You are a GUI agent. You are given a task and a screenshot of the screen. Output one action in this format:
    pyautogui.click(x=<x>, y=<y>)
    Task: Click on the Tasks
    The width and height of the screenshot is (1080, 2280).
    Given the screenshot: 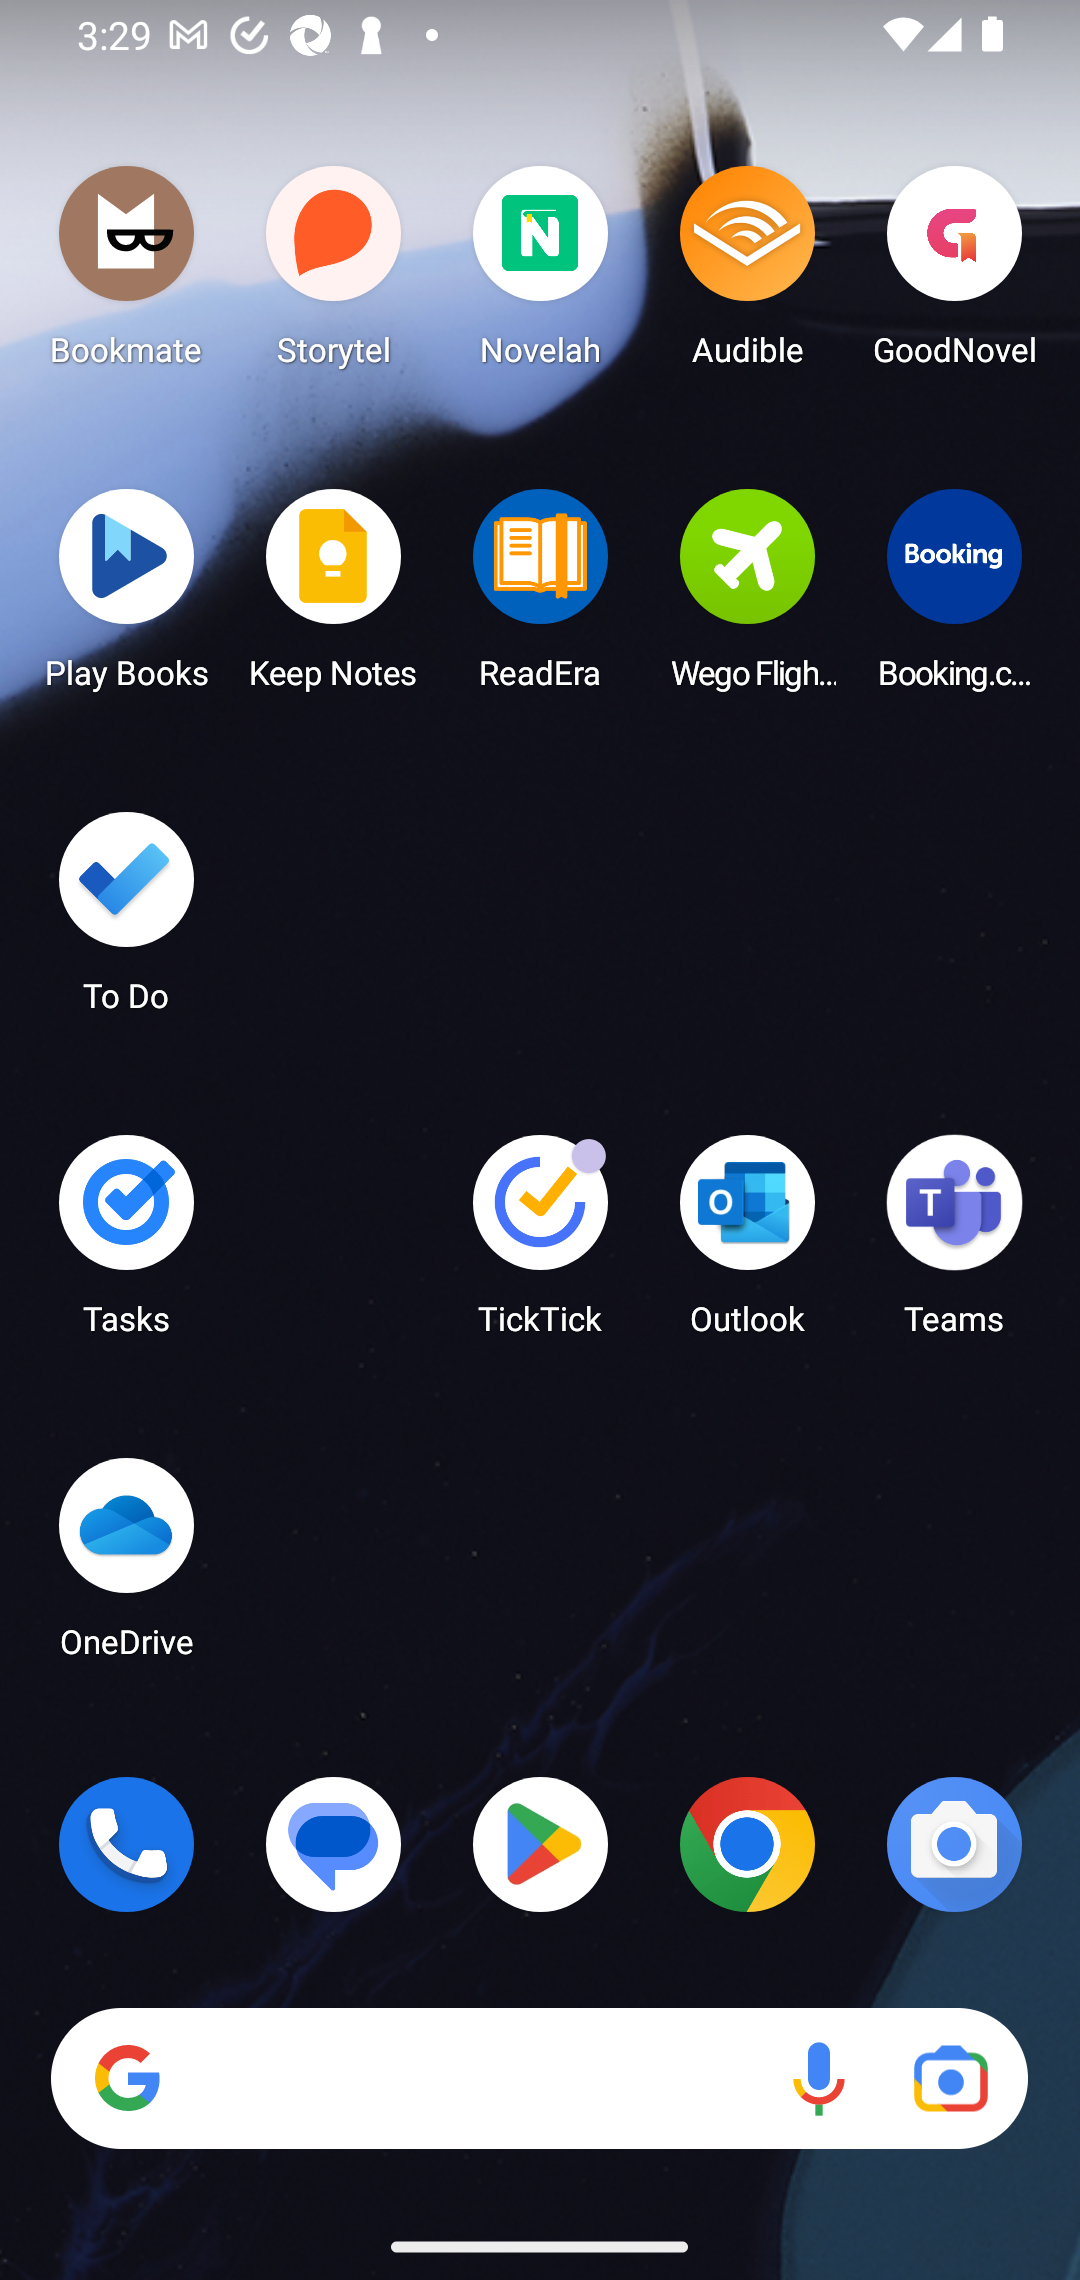 What is the action you would take?
    pyautogui.click(x=126, y=1244)
    